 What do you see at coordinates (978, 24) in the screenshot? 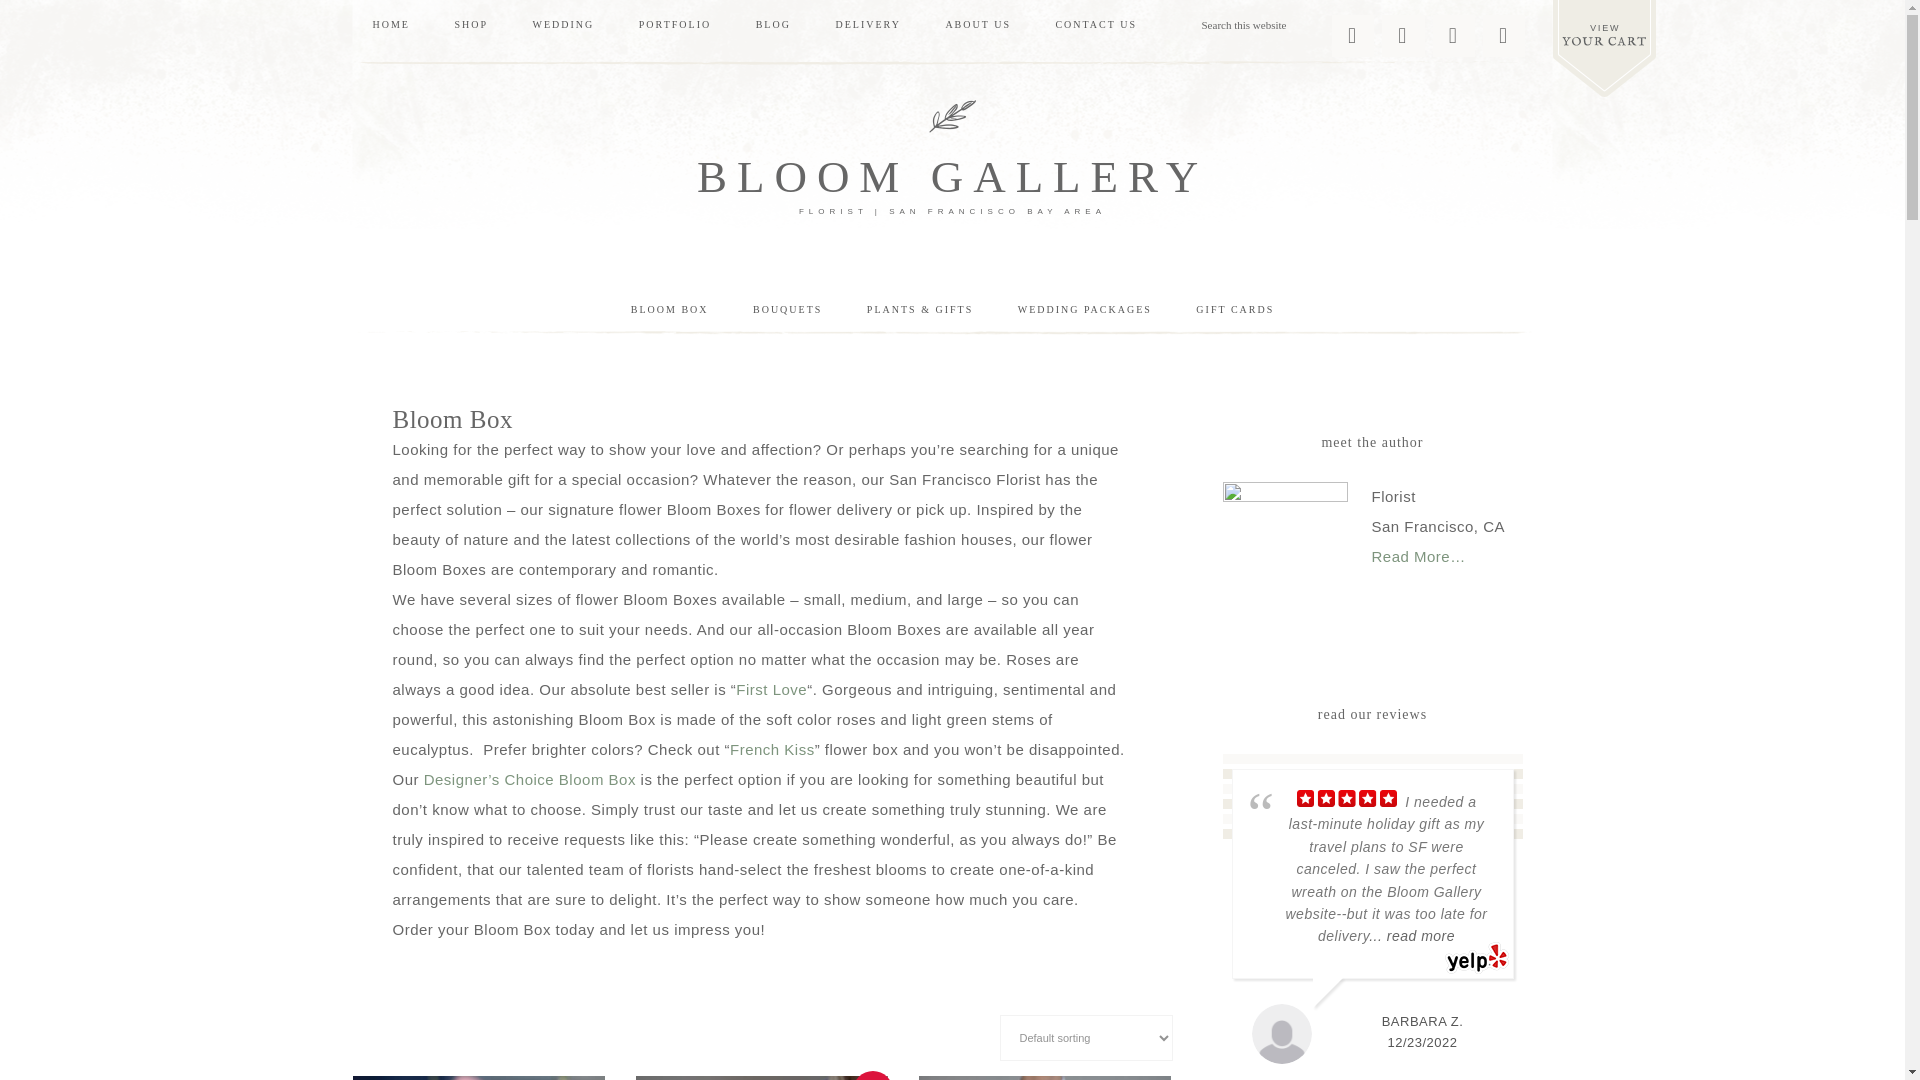
I see `ABOUT US` at bounding box center [978, 24].